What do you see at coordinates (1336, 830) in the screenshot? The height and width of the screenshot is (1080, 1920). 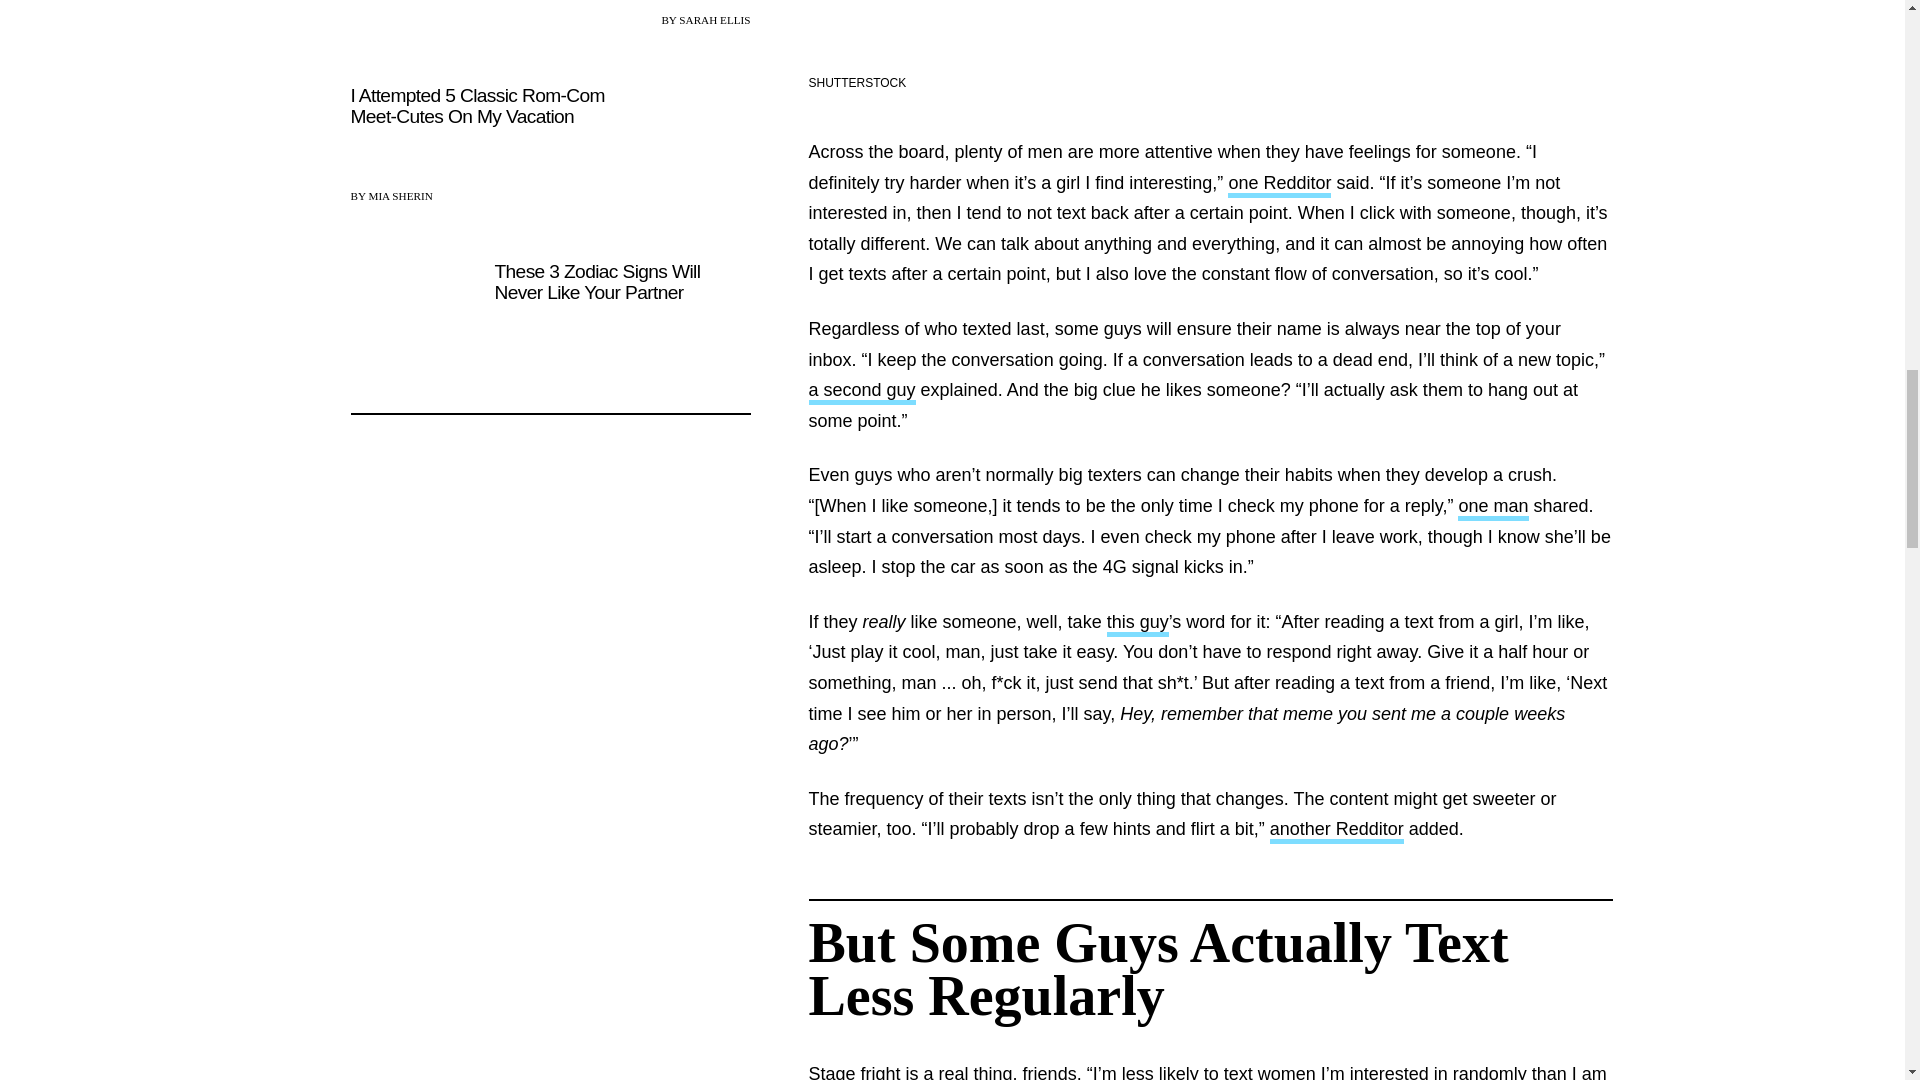 I see `another Redditor` at bounding box center [1336, 830].